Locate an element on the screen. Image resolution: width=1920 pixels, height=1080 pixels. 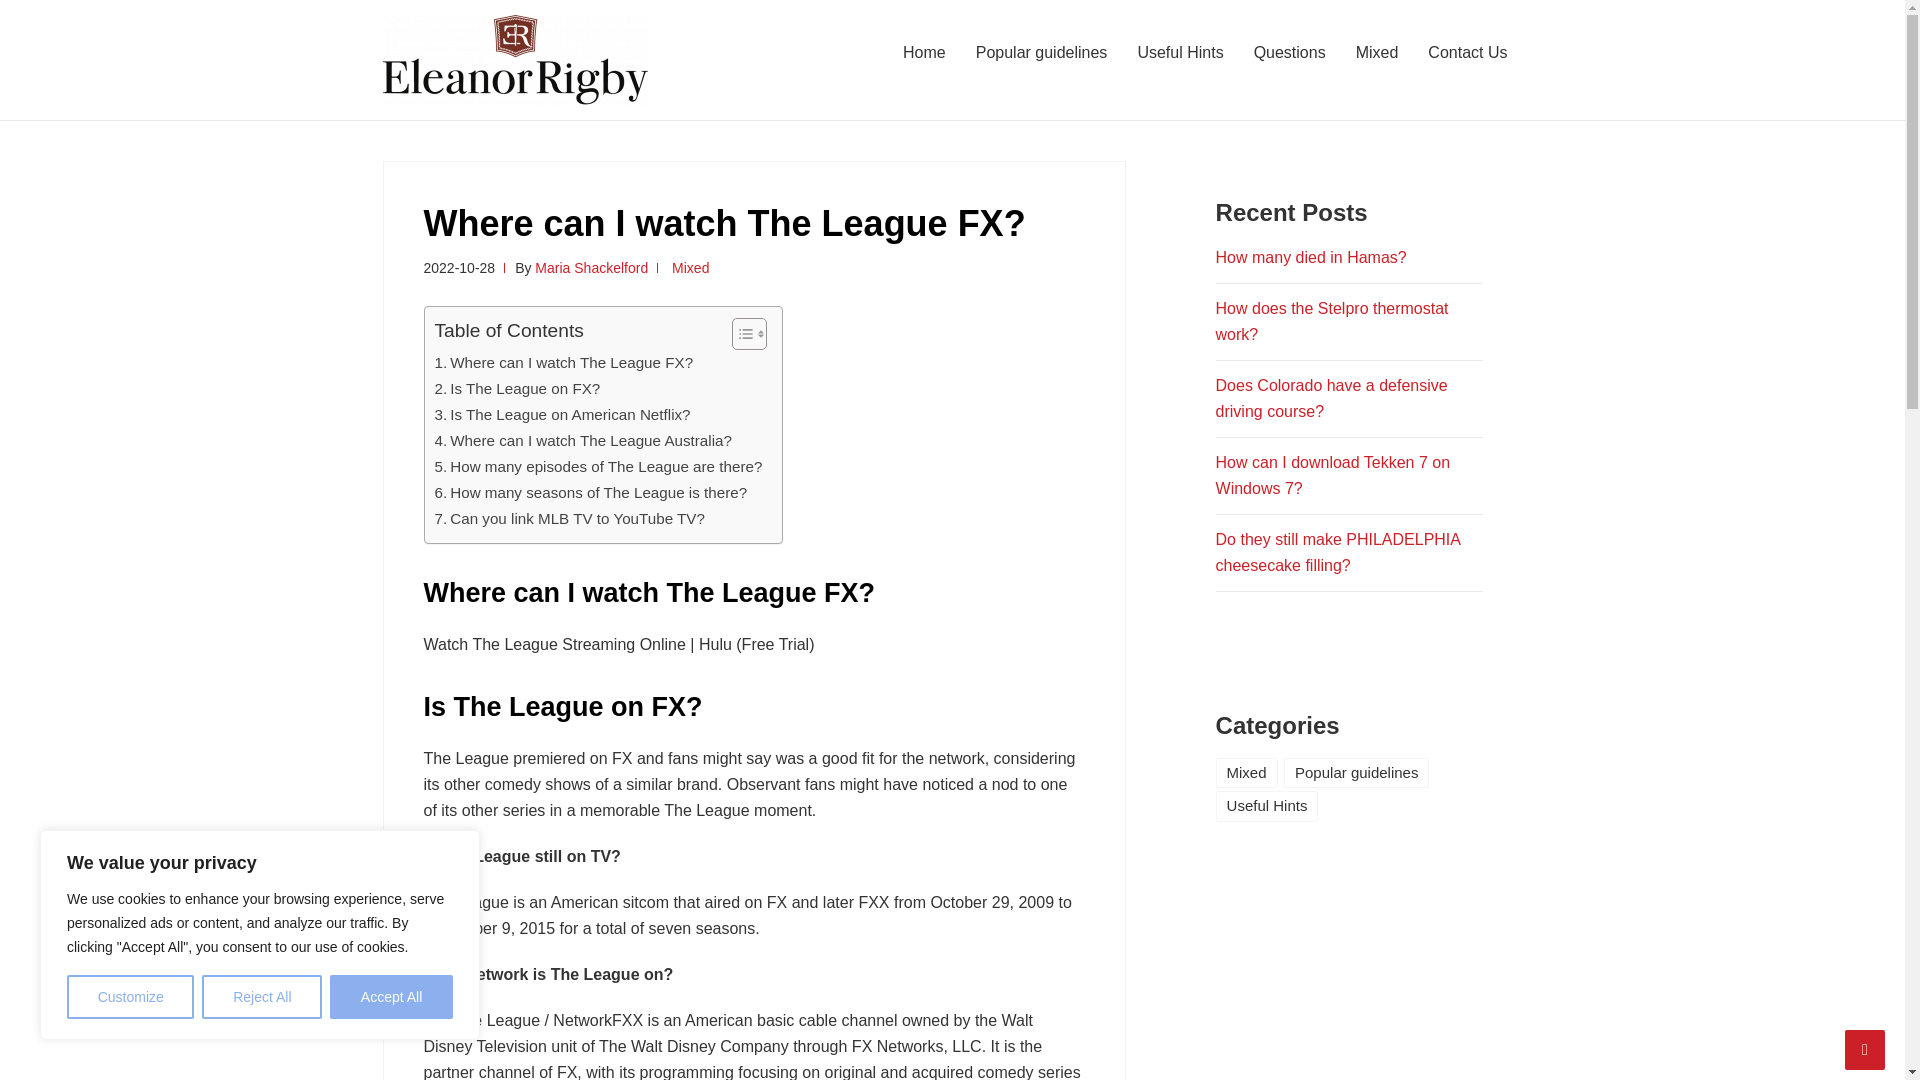
View all posts by Maria Shackelford is located at coordinates (592, 268).